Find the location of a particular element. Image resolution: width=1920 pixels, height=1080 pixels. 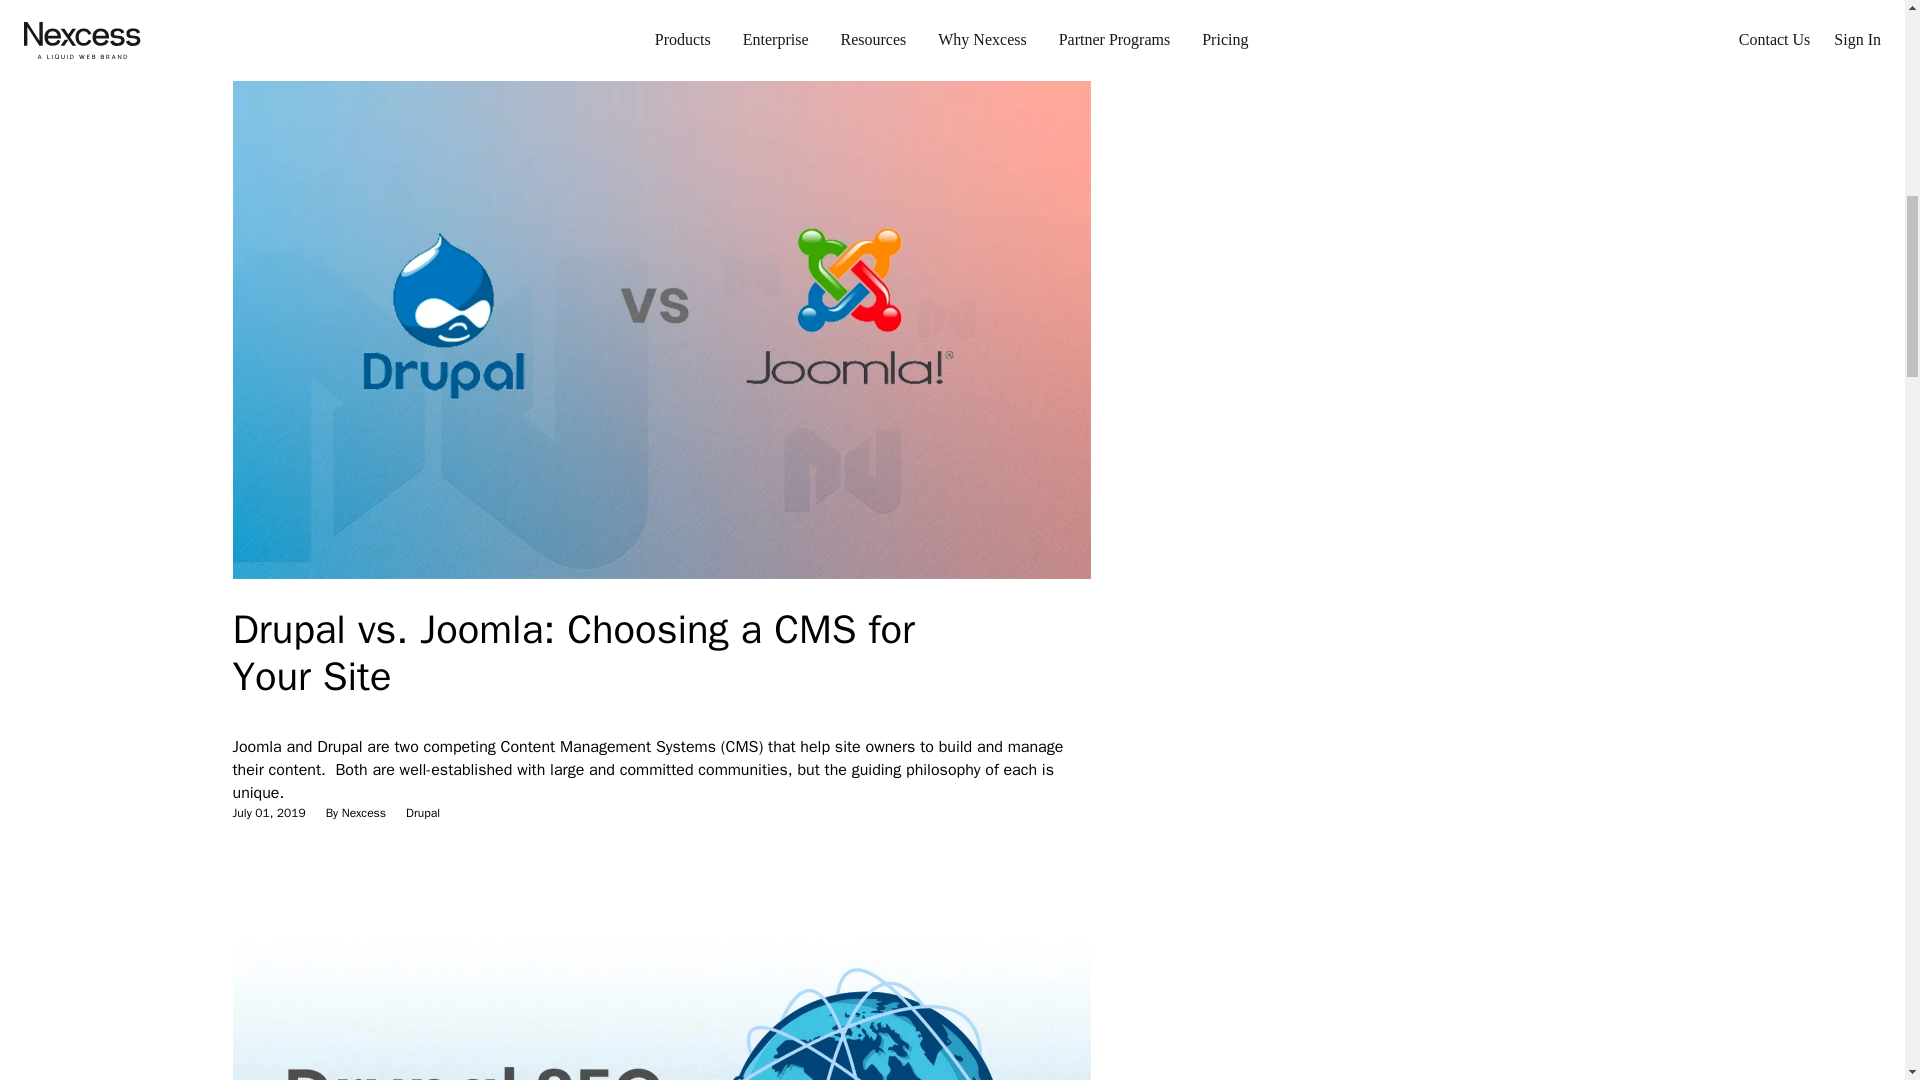

Drupal vs. Joomla: Choosing a CMS for Your Site is located at coordinates (572, 652).